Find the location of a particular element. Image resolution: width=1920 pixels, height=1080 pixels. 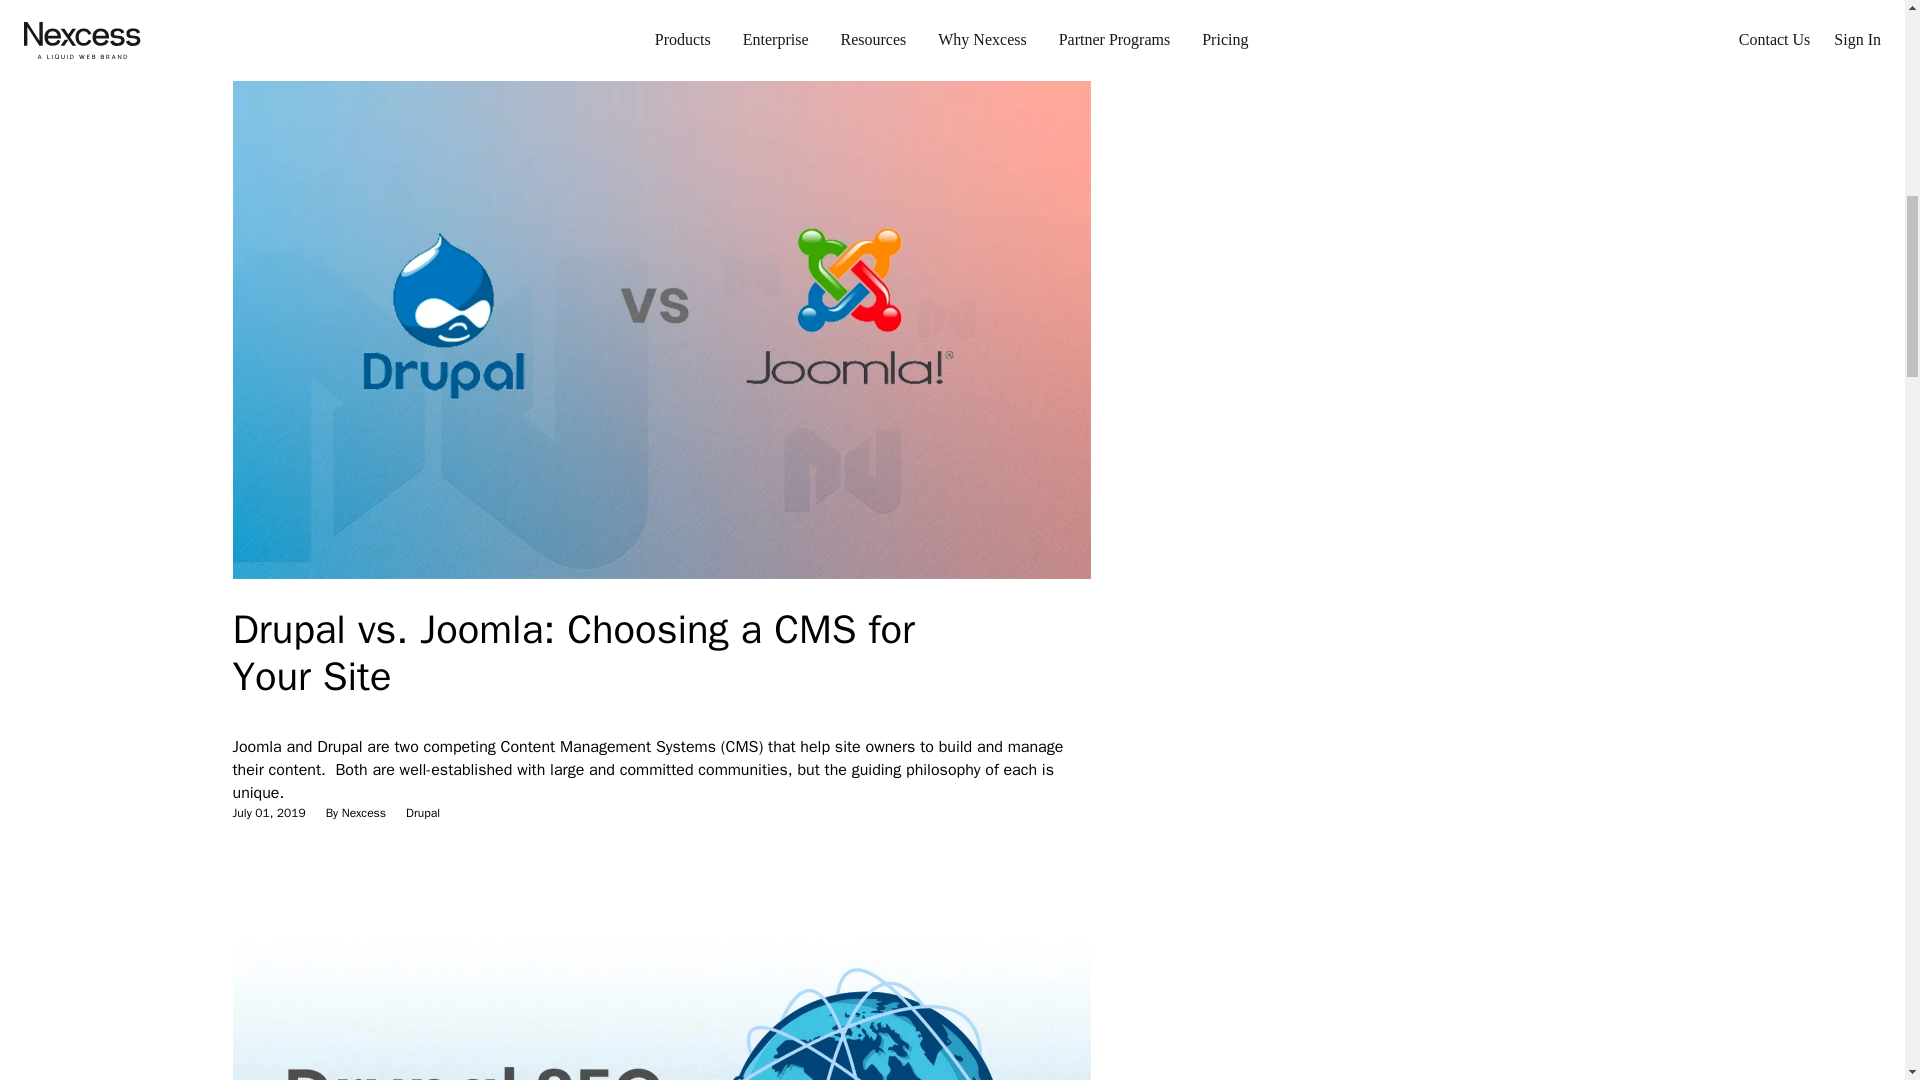

Drupal vs. Joomla: Choosing a CMS for Your Site is located at coordinates (572, 652).